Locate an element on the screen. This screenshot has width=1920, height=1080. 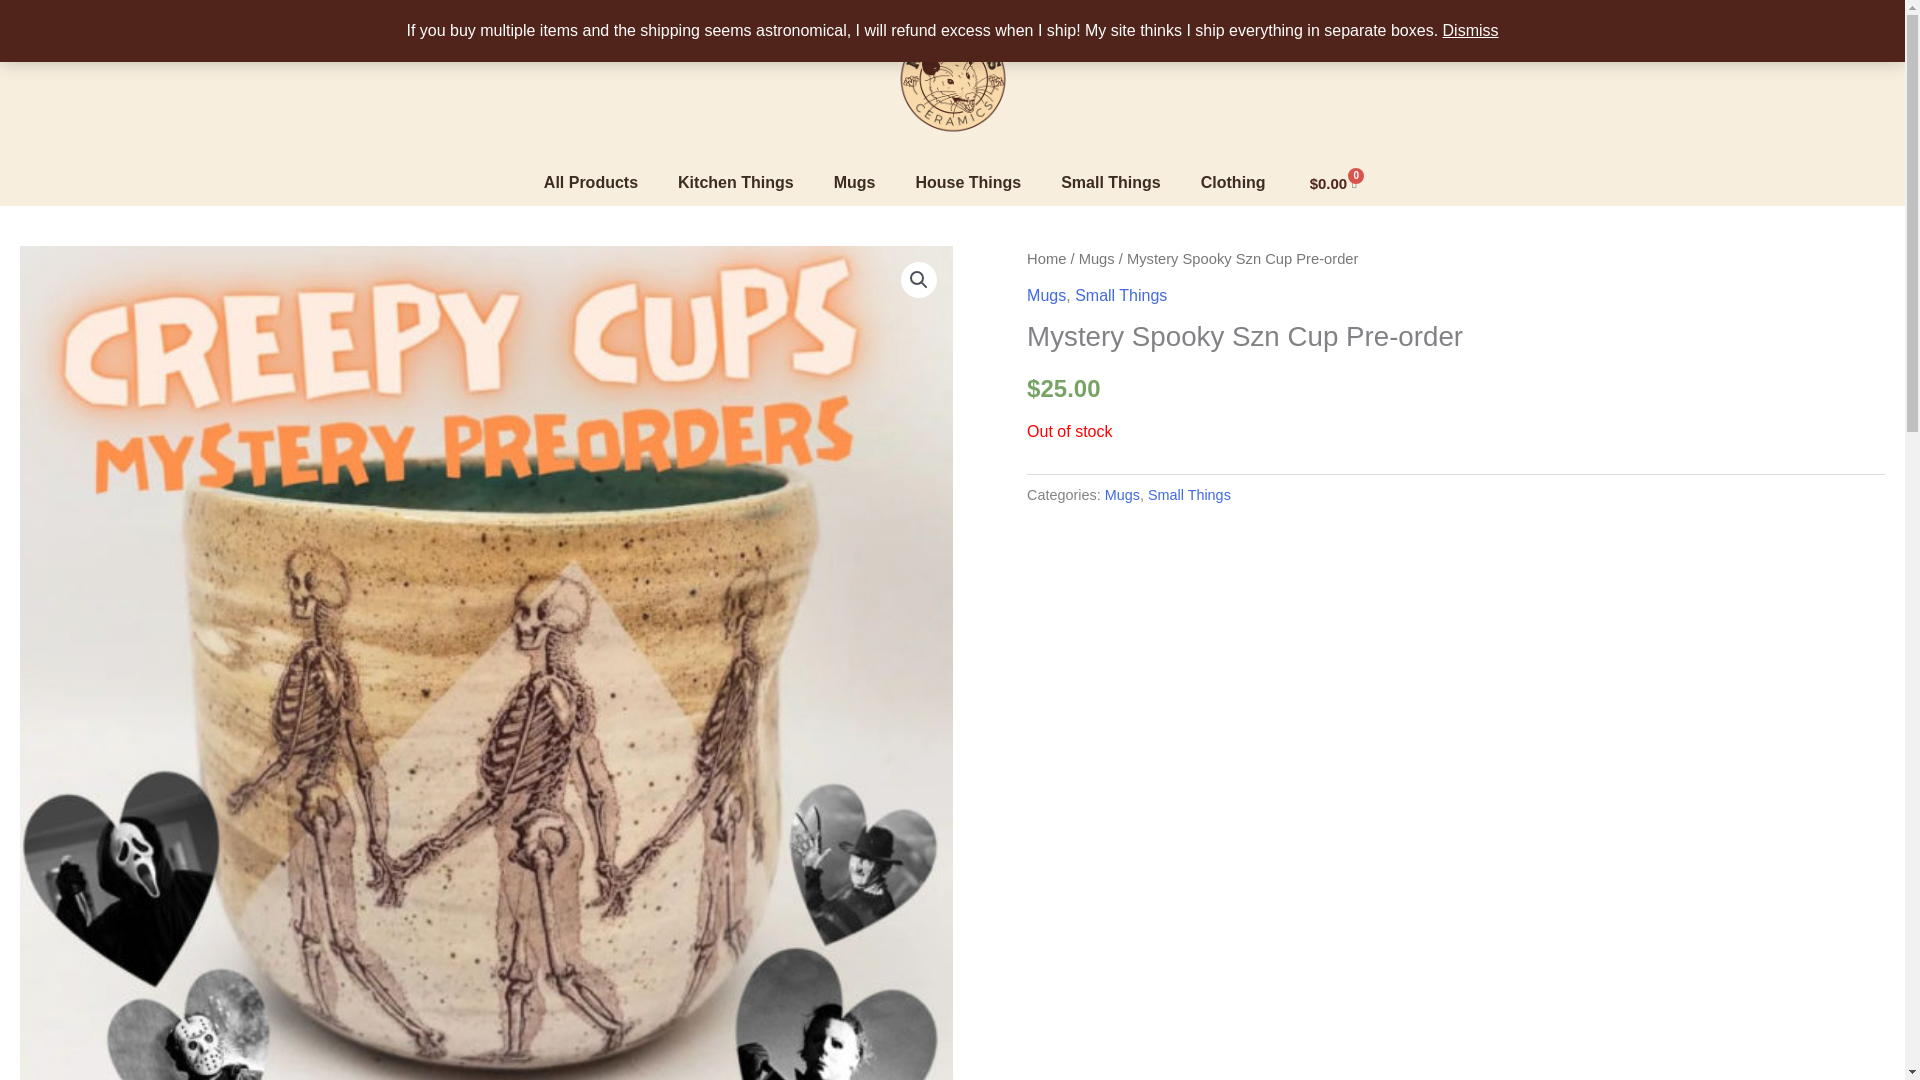
House Things is located at coordinates (967, 182).